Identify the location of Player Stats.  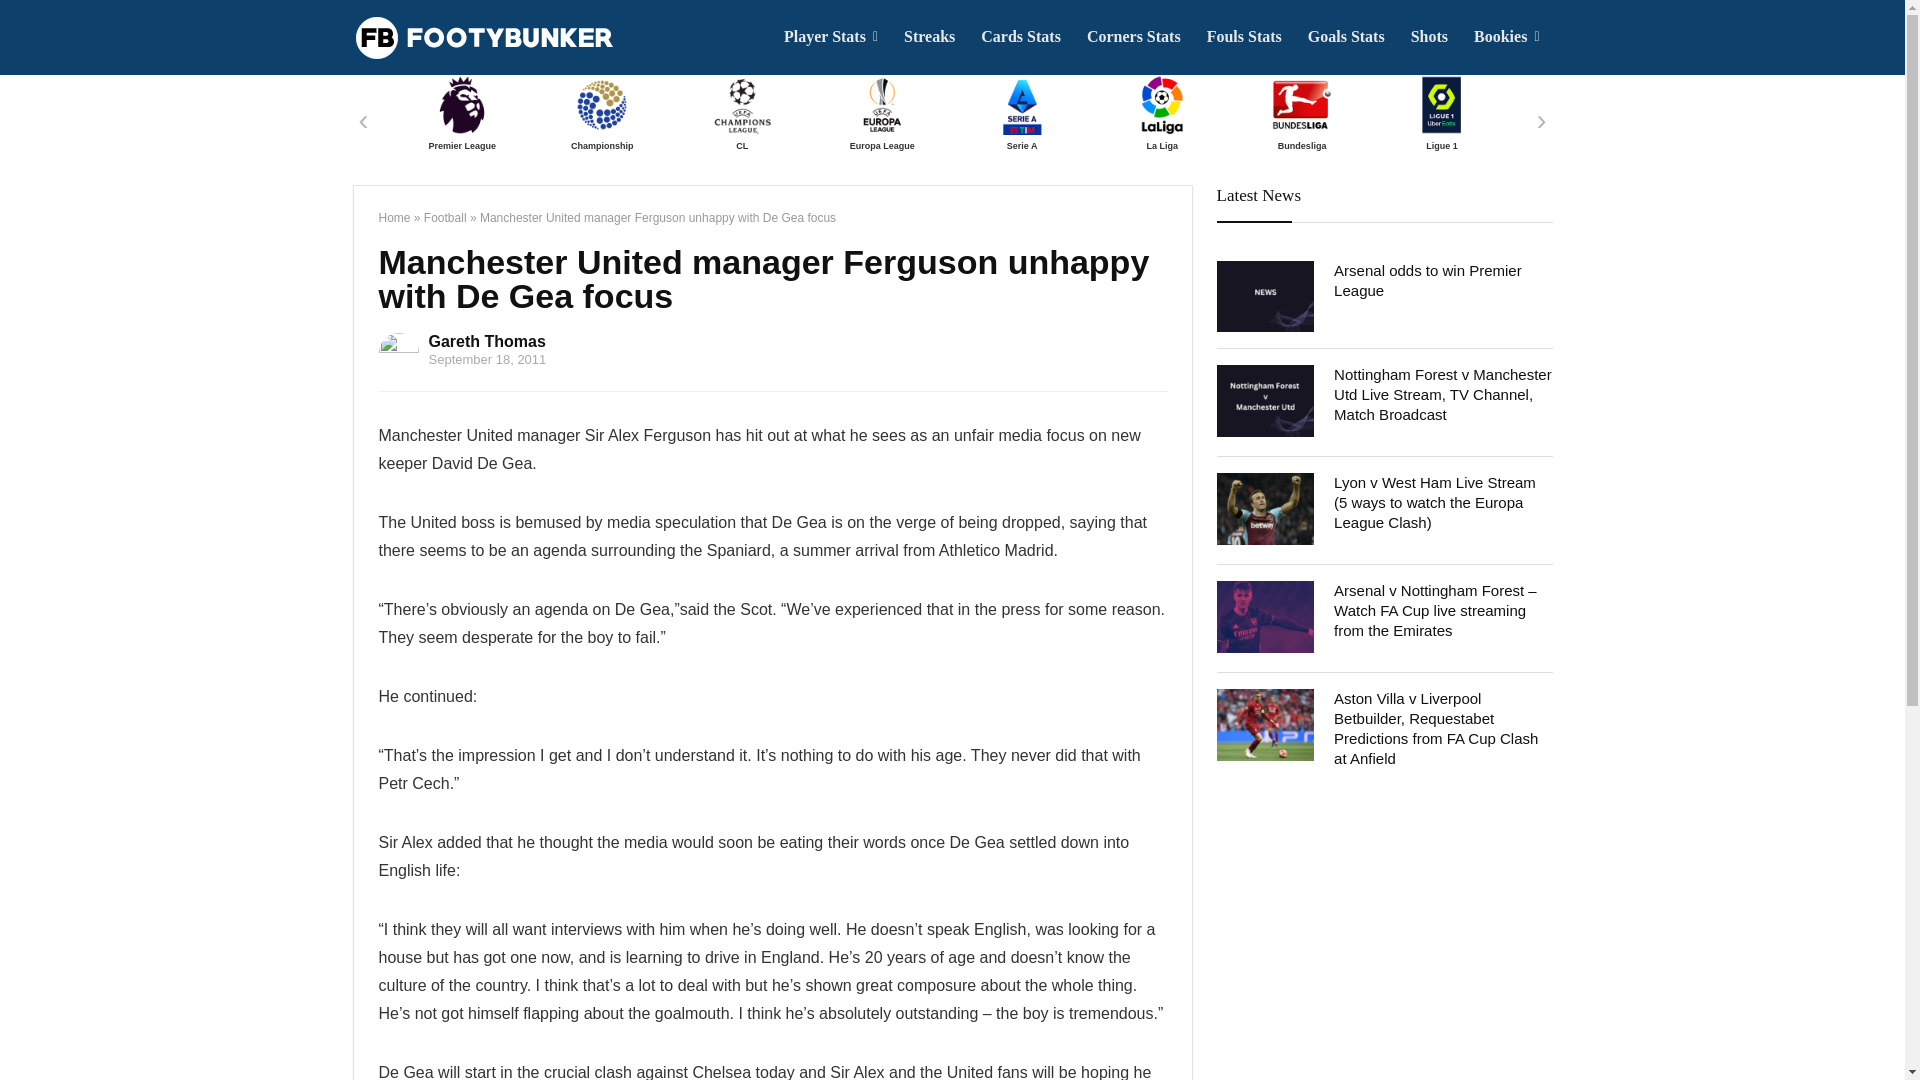
(830, 37).